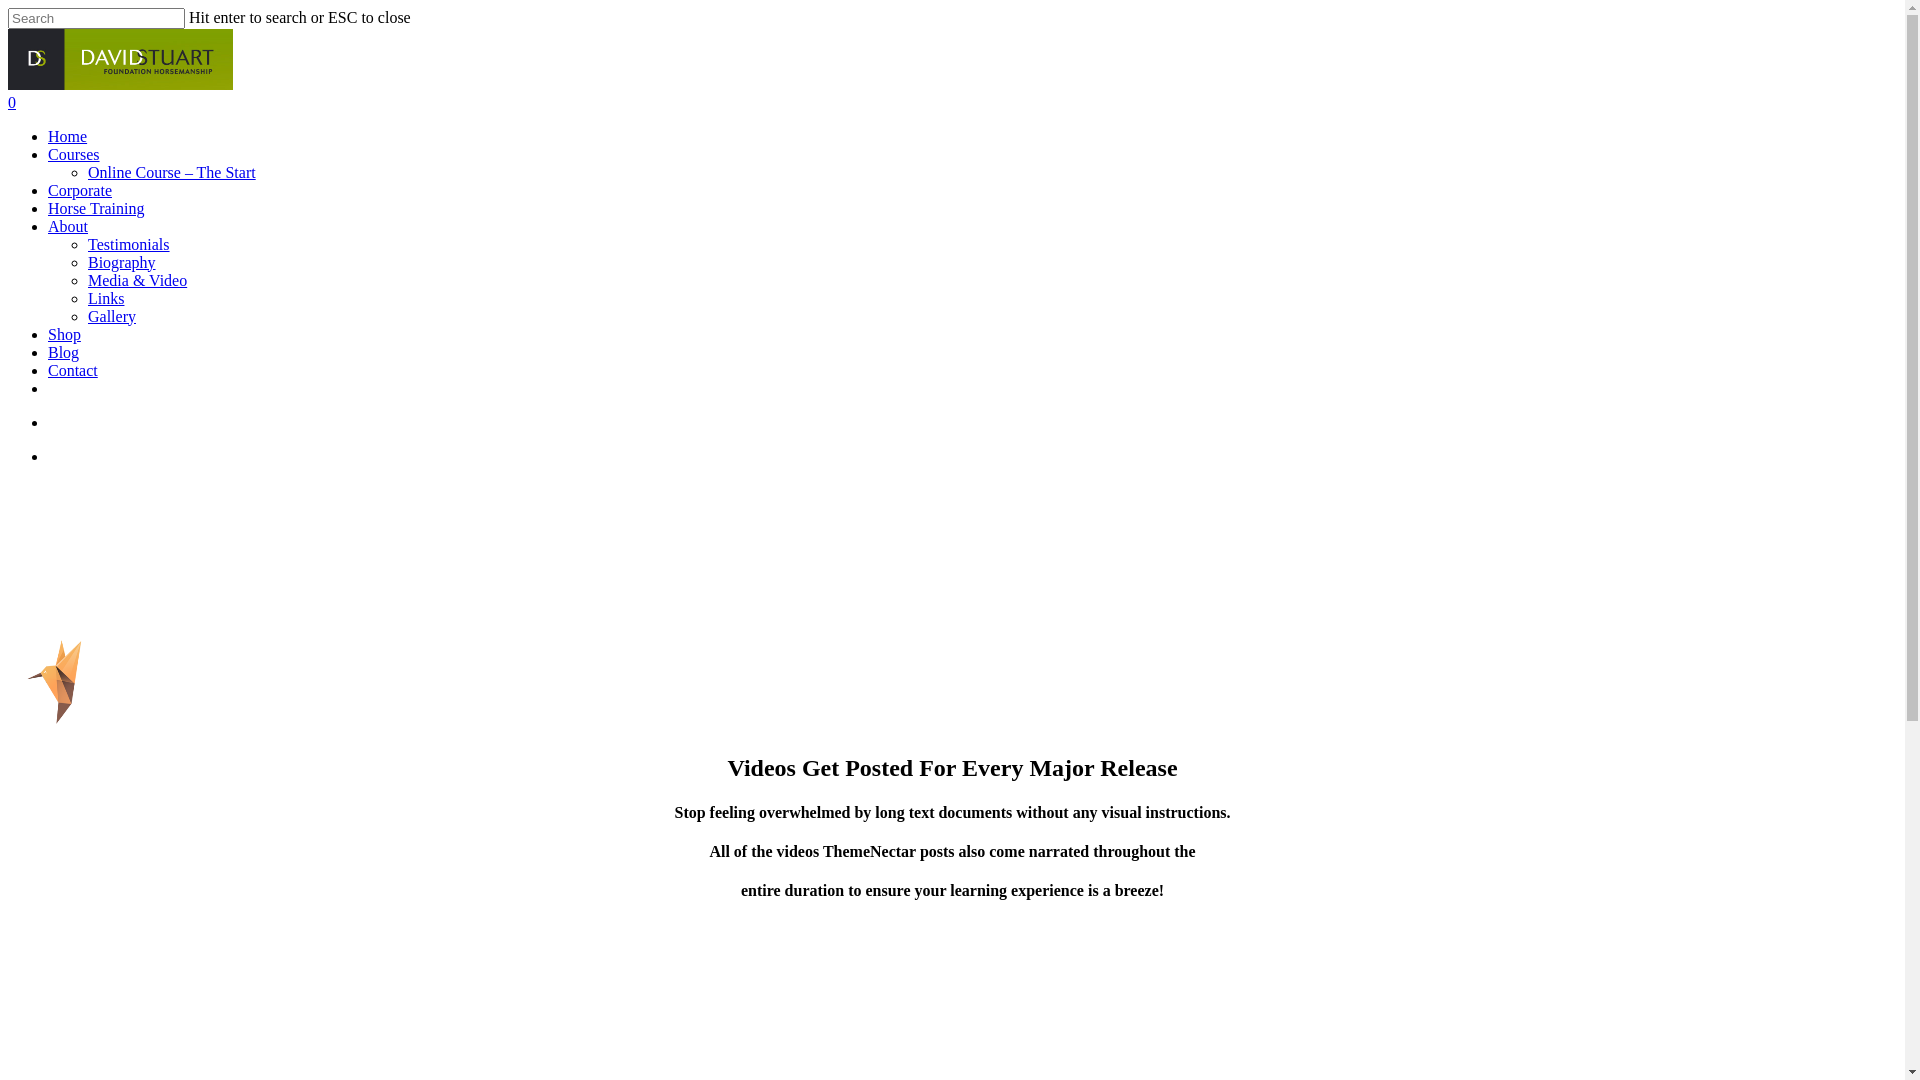 The image size is (1920, 1080). Describe the element at coordinates (138, 280) in the screenshot. I see `Media & Video` at that location.